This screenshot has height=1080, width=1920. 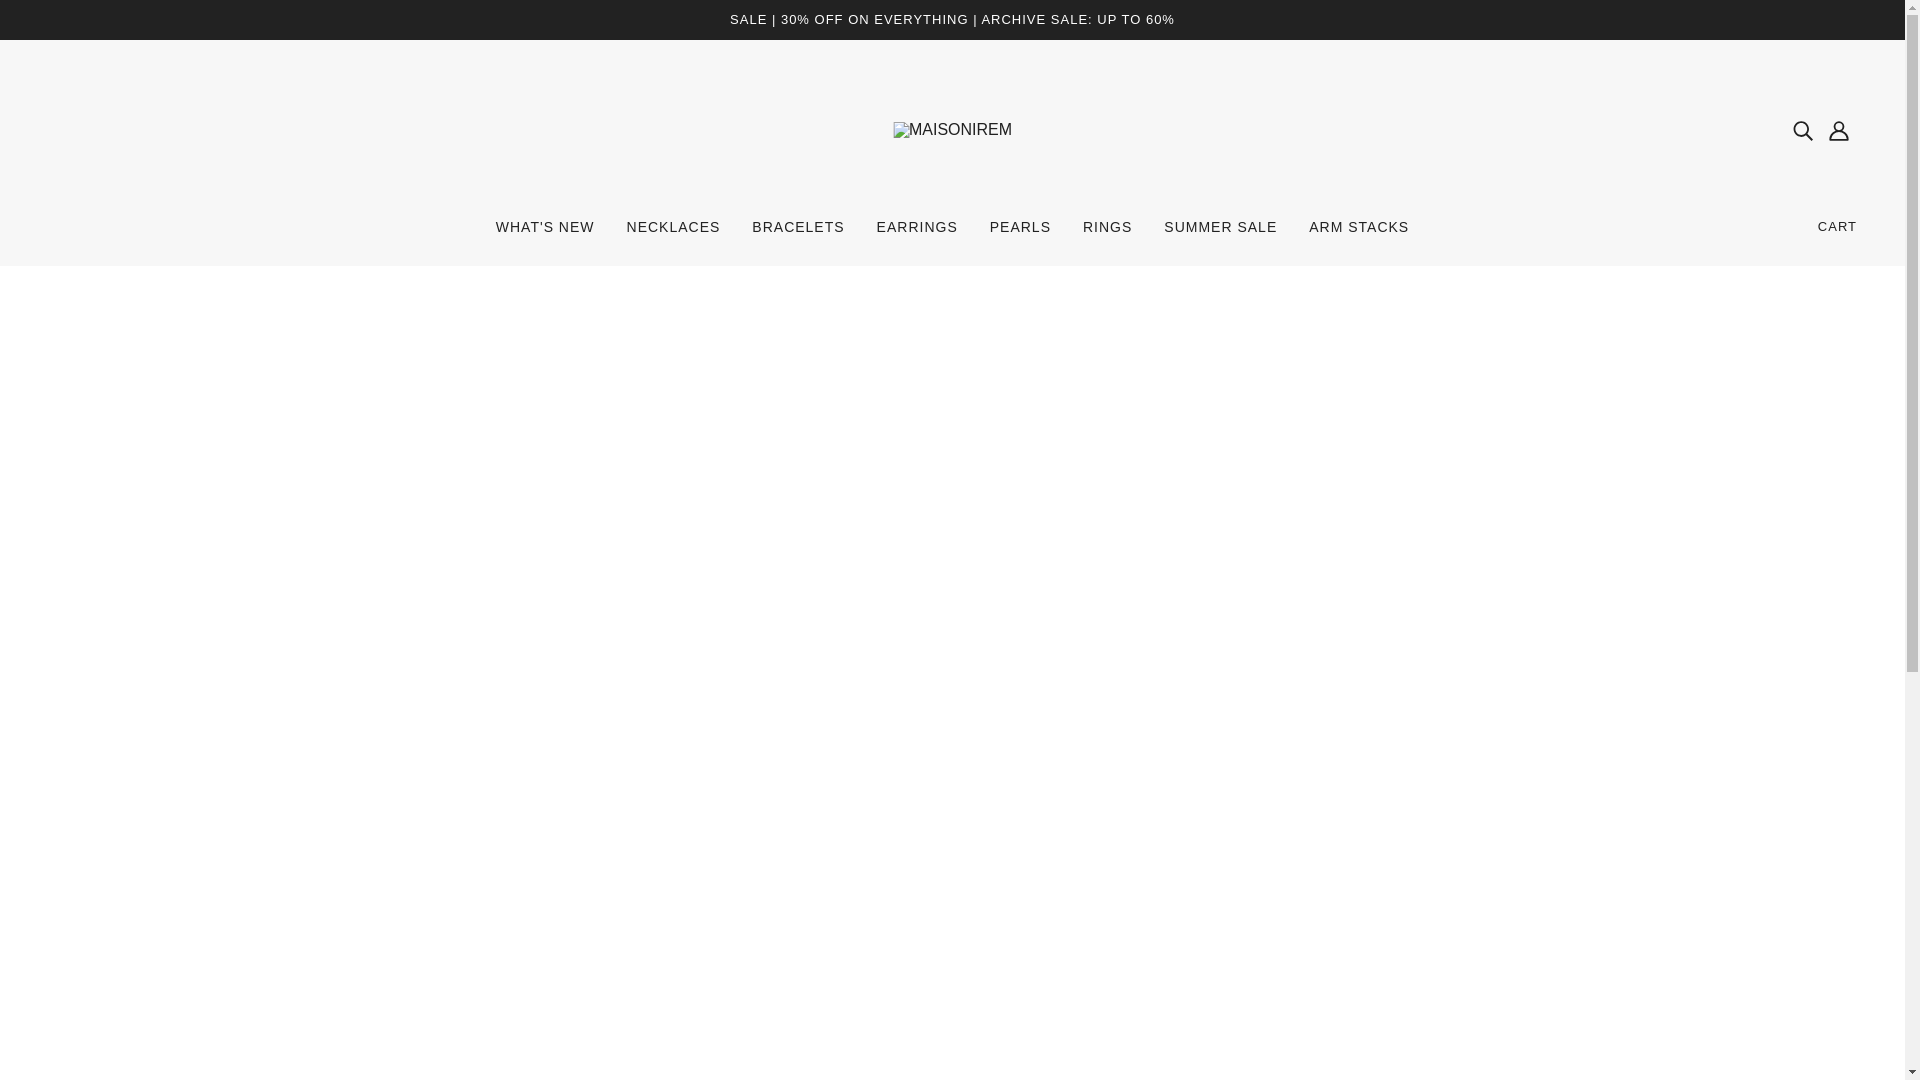 What do you see at coordinates (1358, 234) in the screenshot?
I see `ARM STACKS` at bounding box center [1358, 234].